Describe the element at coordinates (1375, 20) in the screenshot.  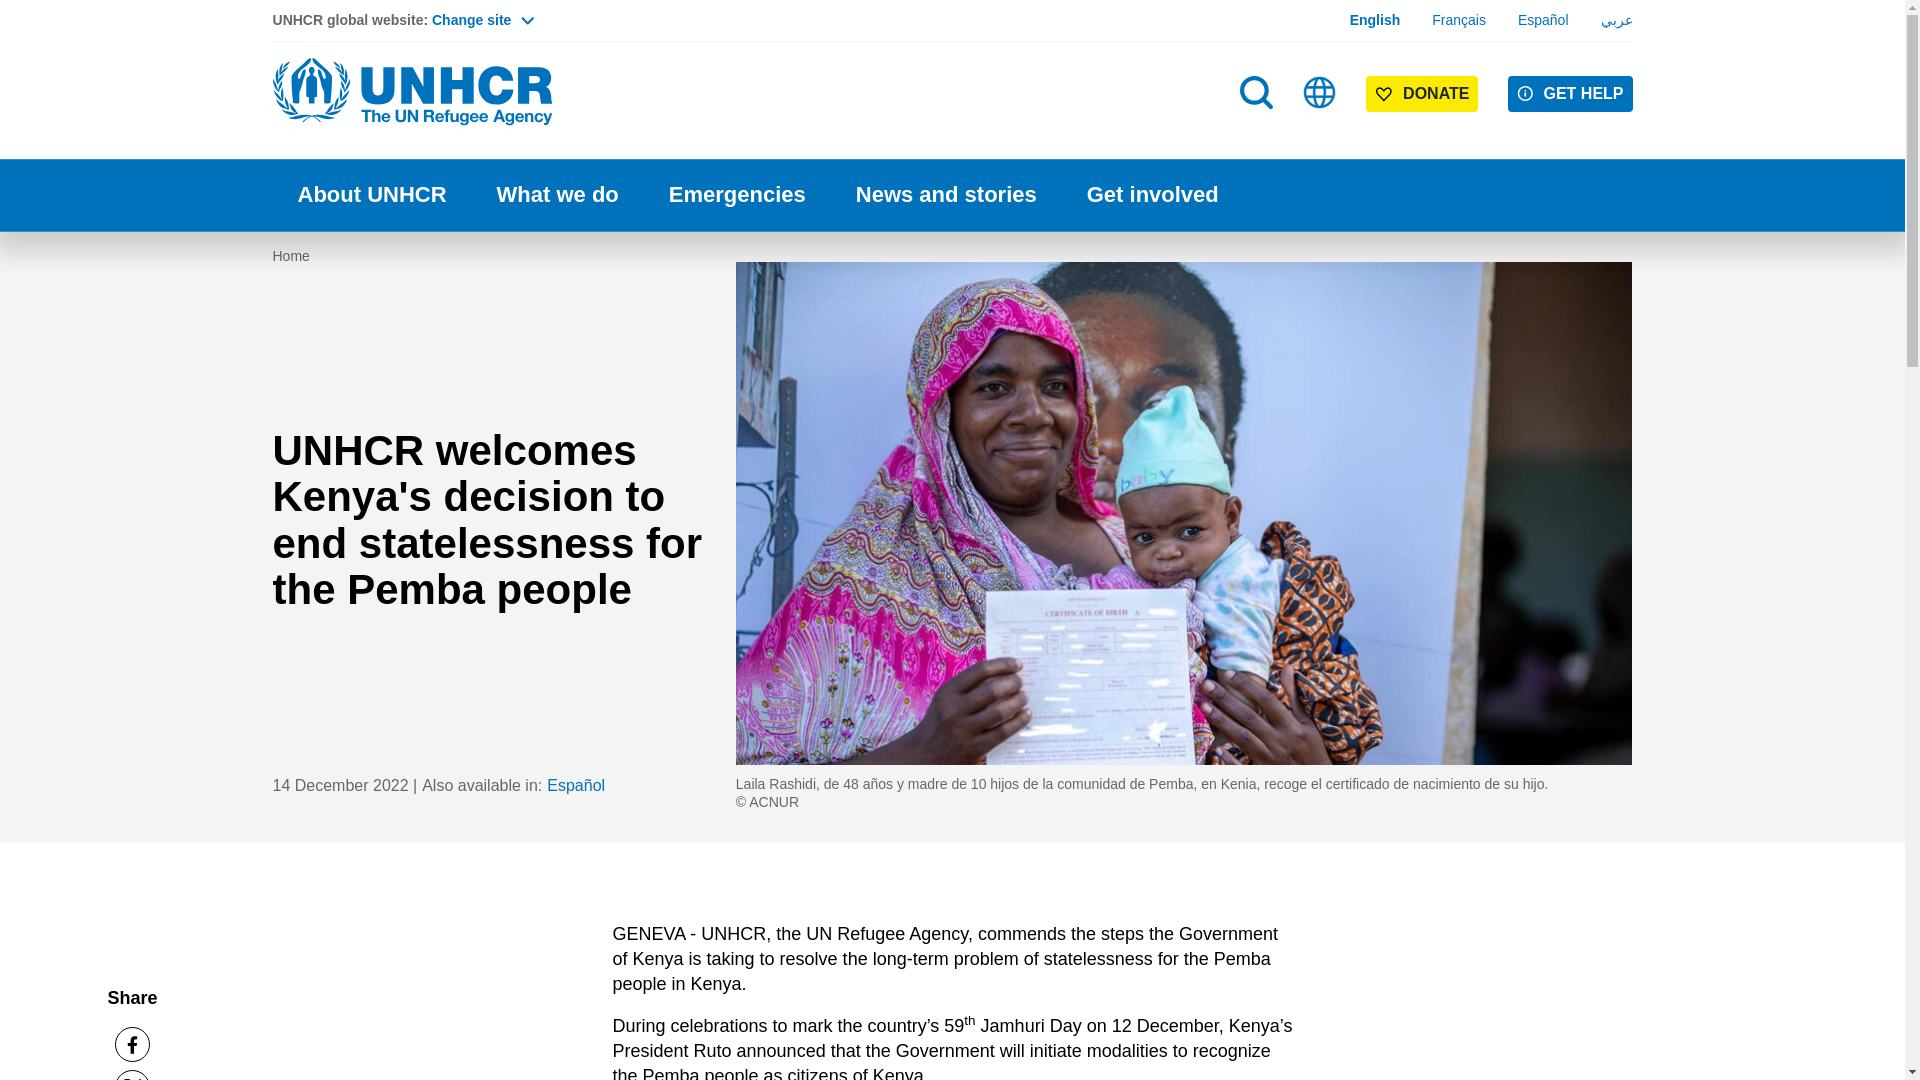
I see `English` at that location.